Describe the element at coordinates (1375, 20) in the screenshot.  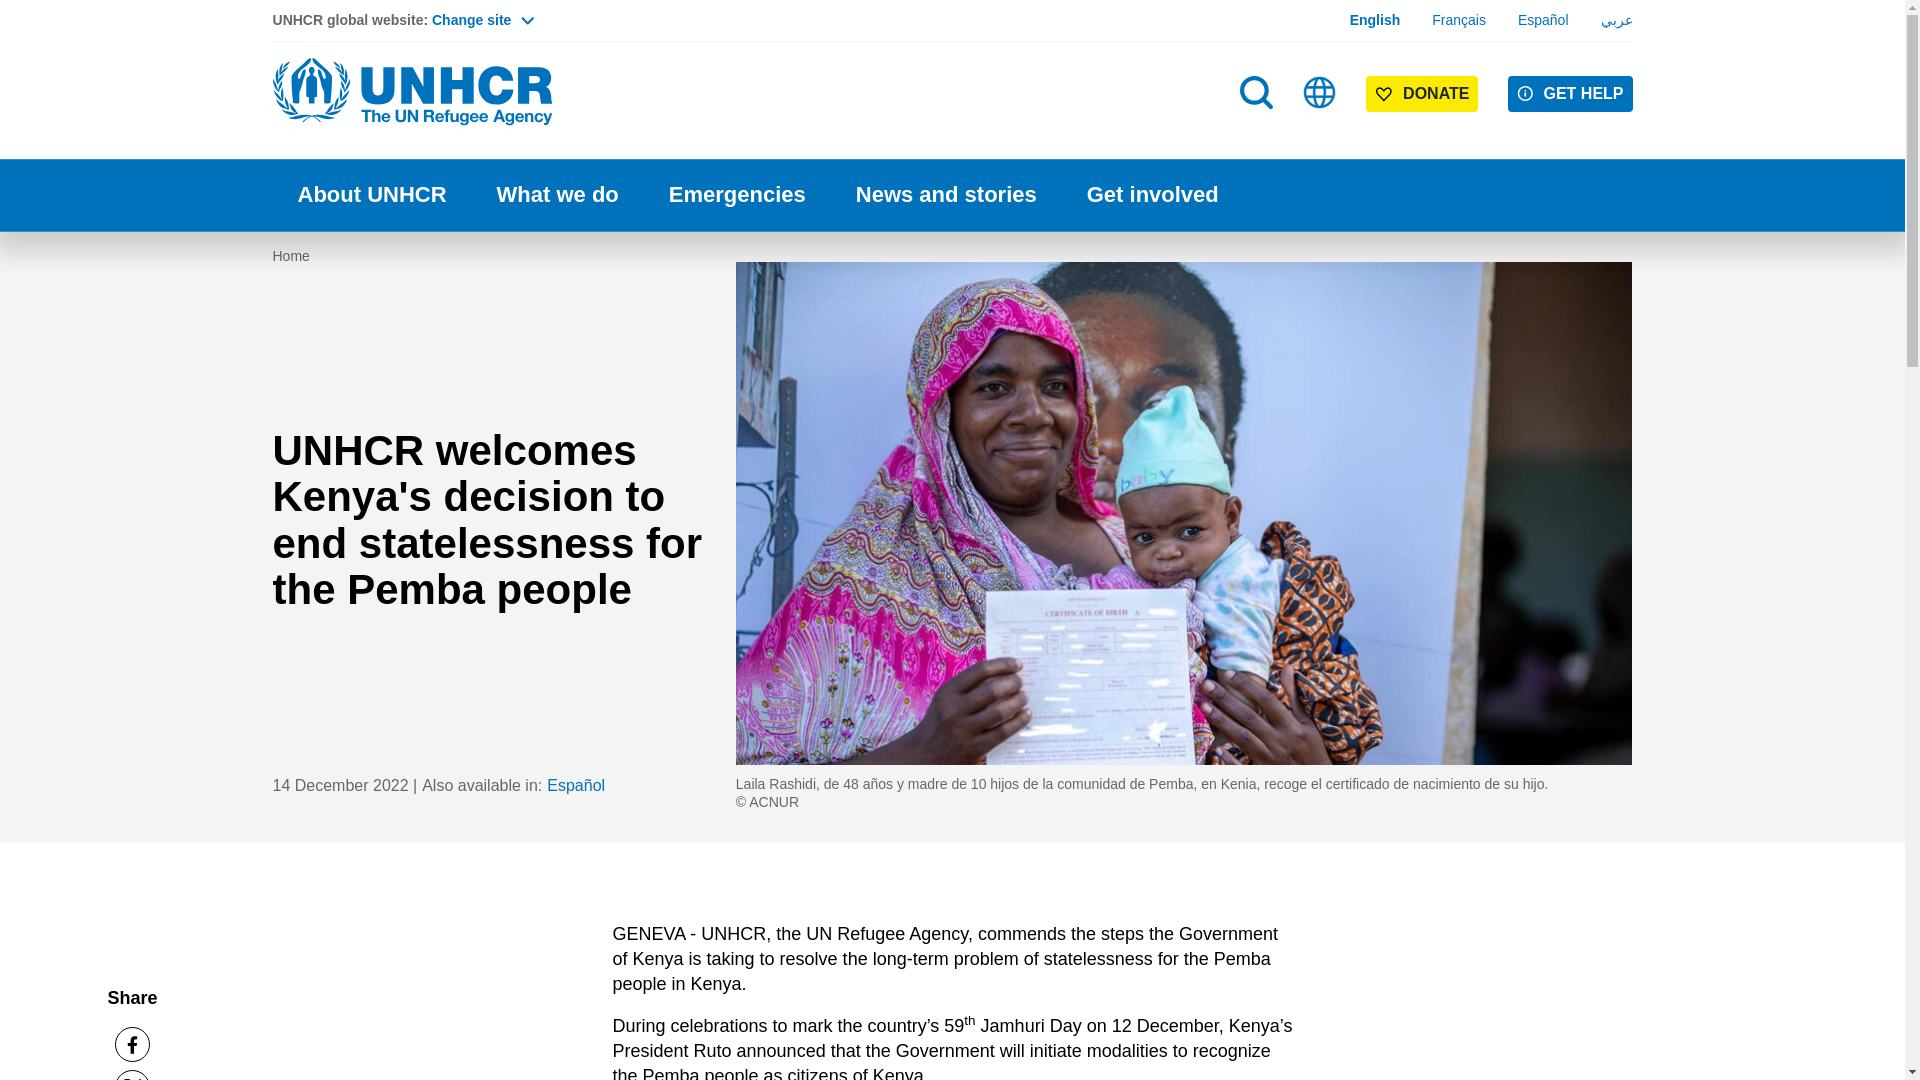
I see `English` at that location.